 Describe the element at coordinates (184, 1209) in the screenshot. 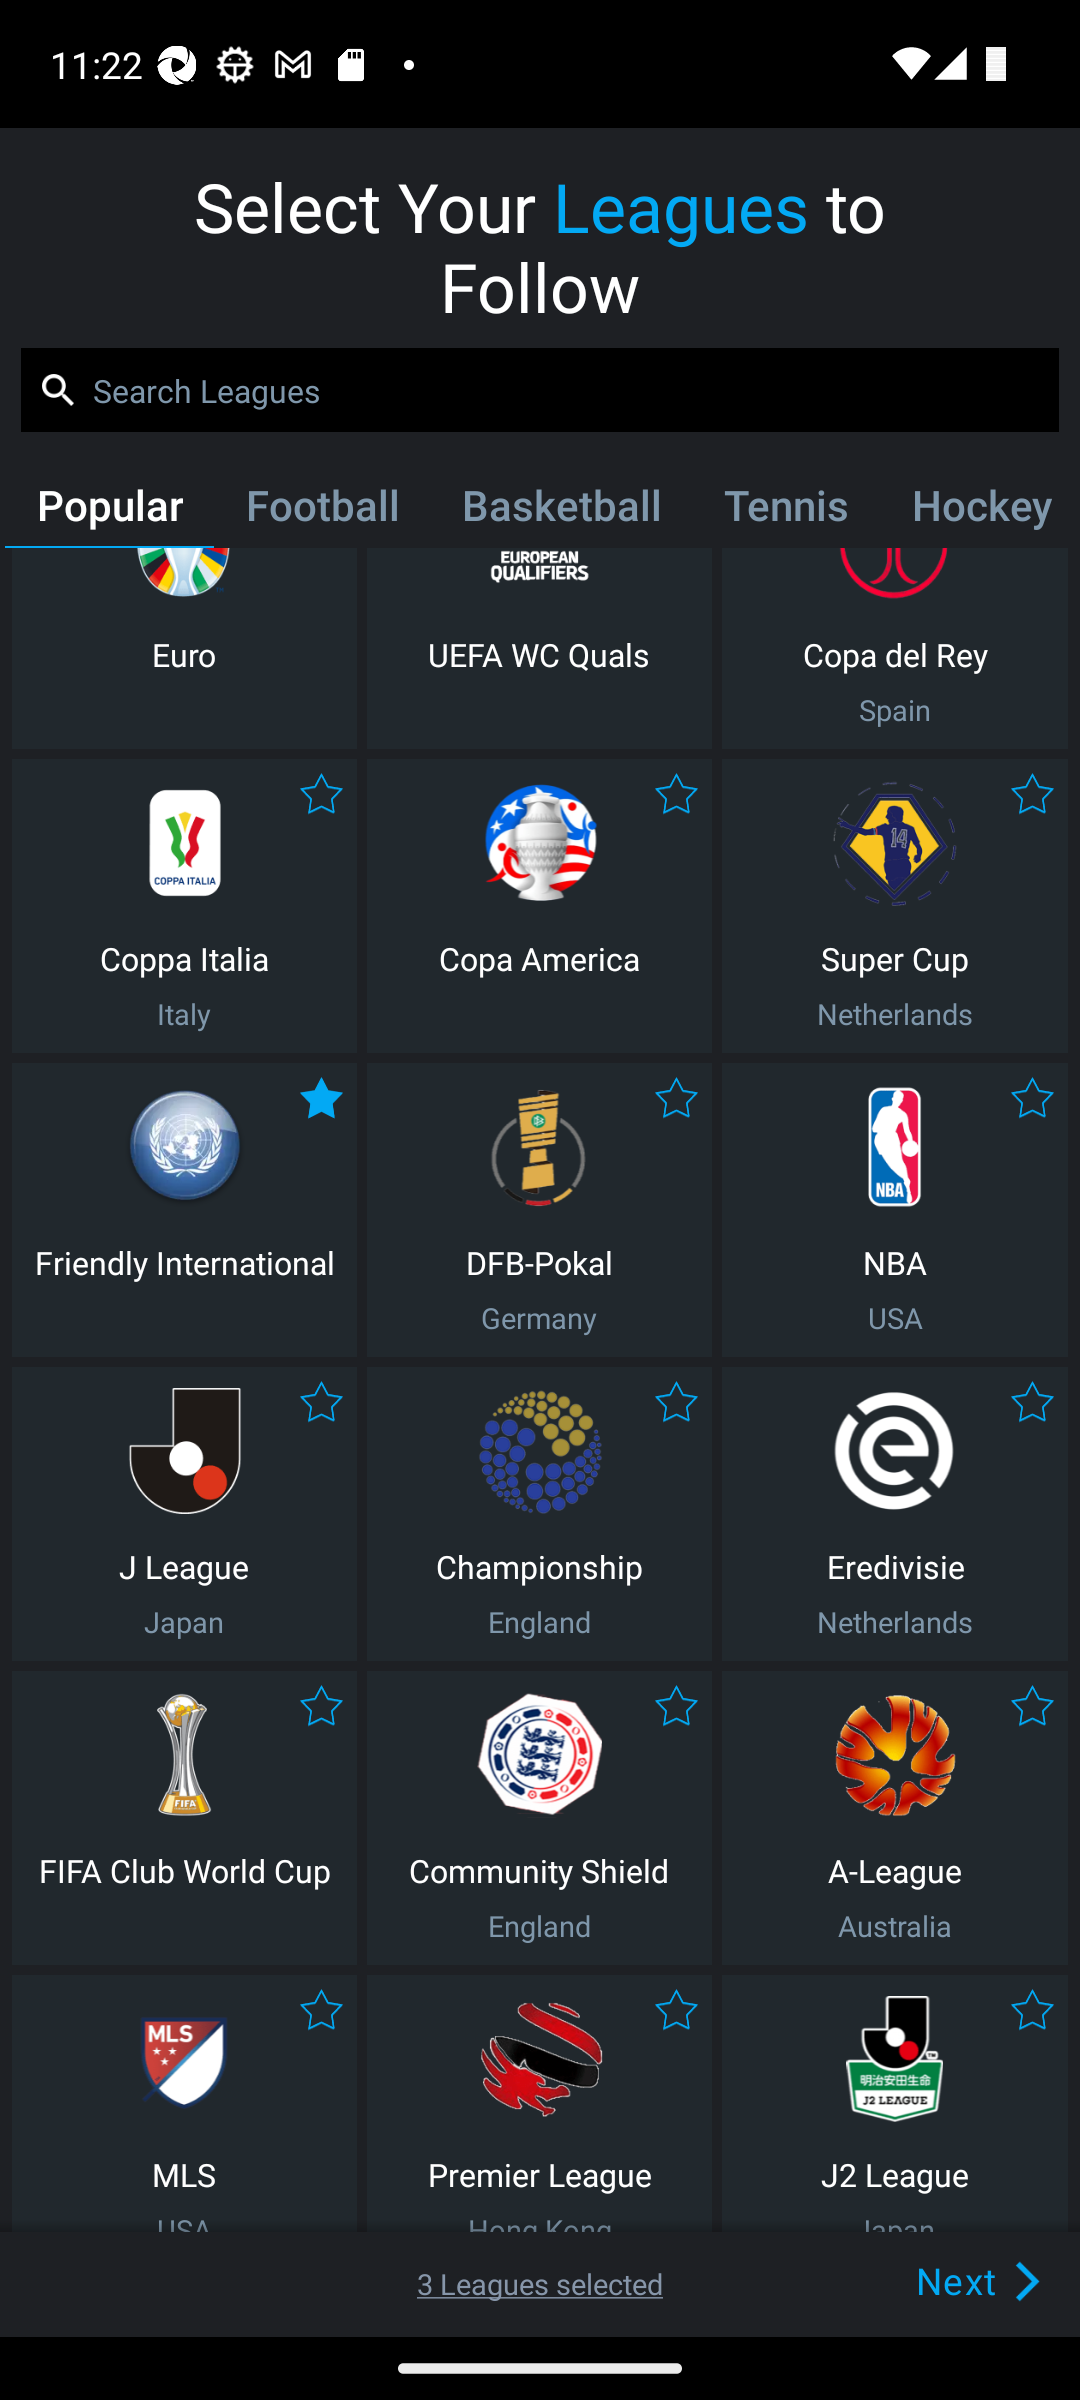

I see `Friendly International` at that location.